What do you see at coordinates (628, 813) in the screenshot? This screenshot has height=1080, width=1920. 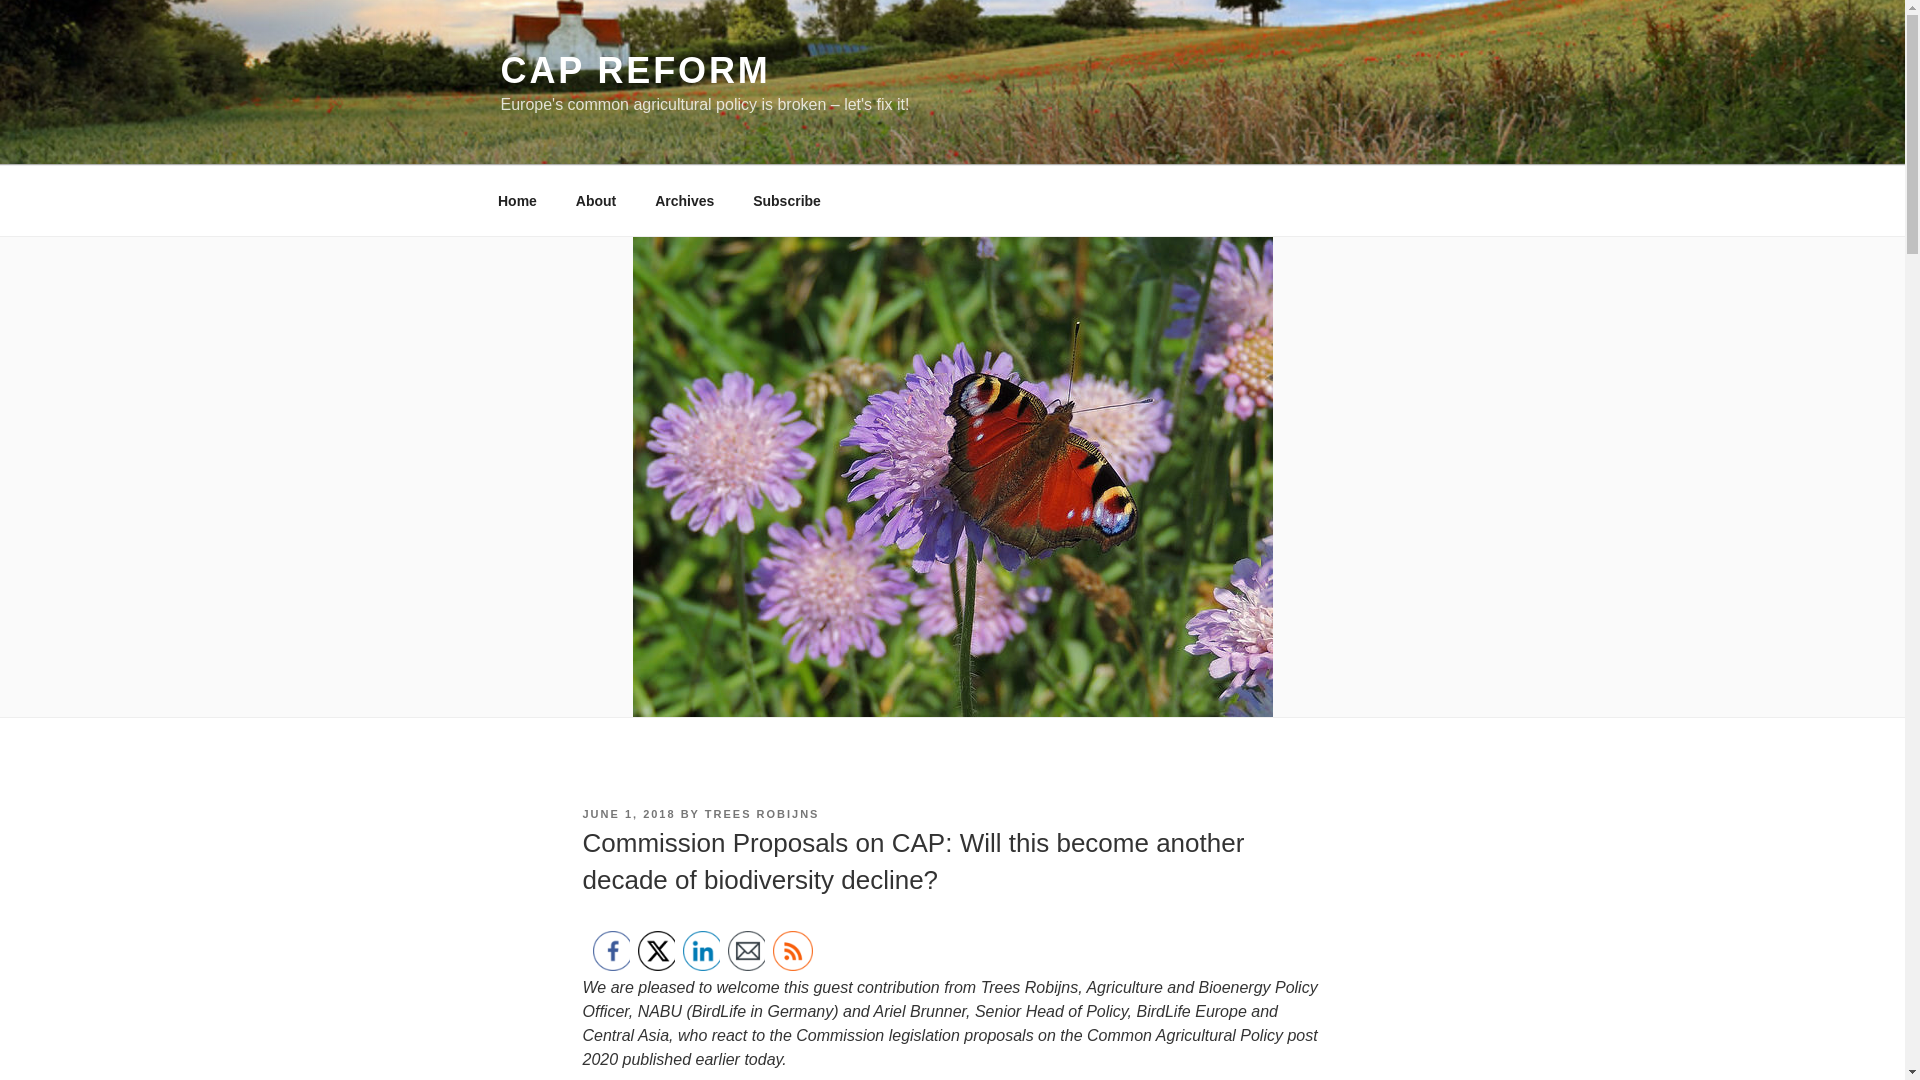 I see `JUNE 1, 2018` at bounding box center [628, 813].